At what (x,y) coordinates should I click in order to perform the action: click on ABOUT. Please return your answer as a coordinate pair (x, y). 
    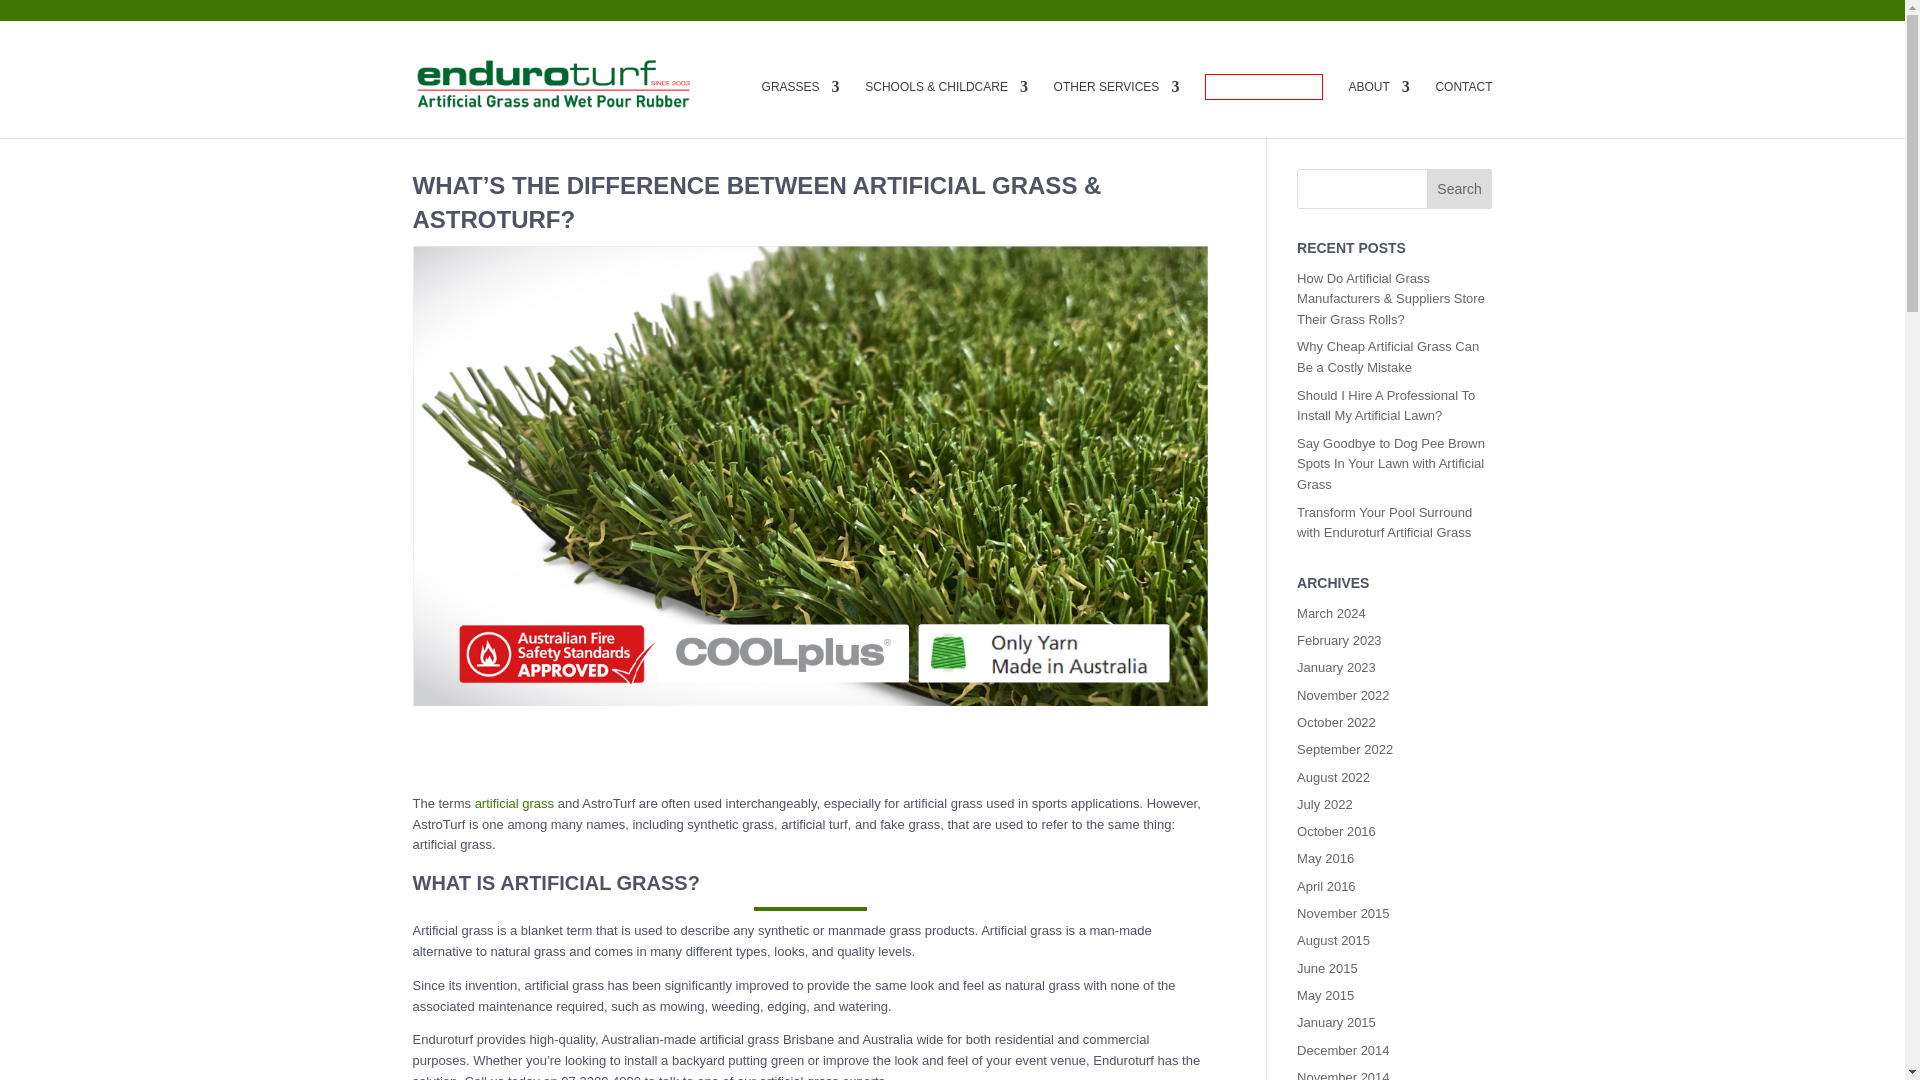
    Looking at the image, I should click on (1378, 108).